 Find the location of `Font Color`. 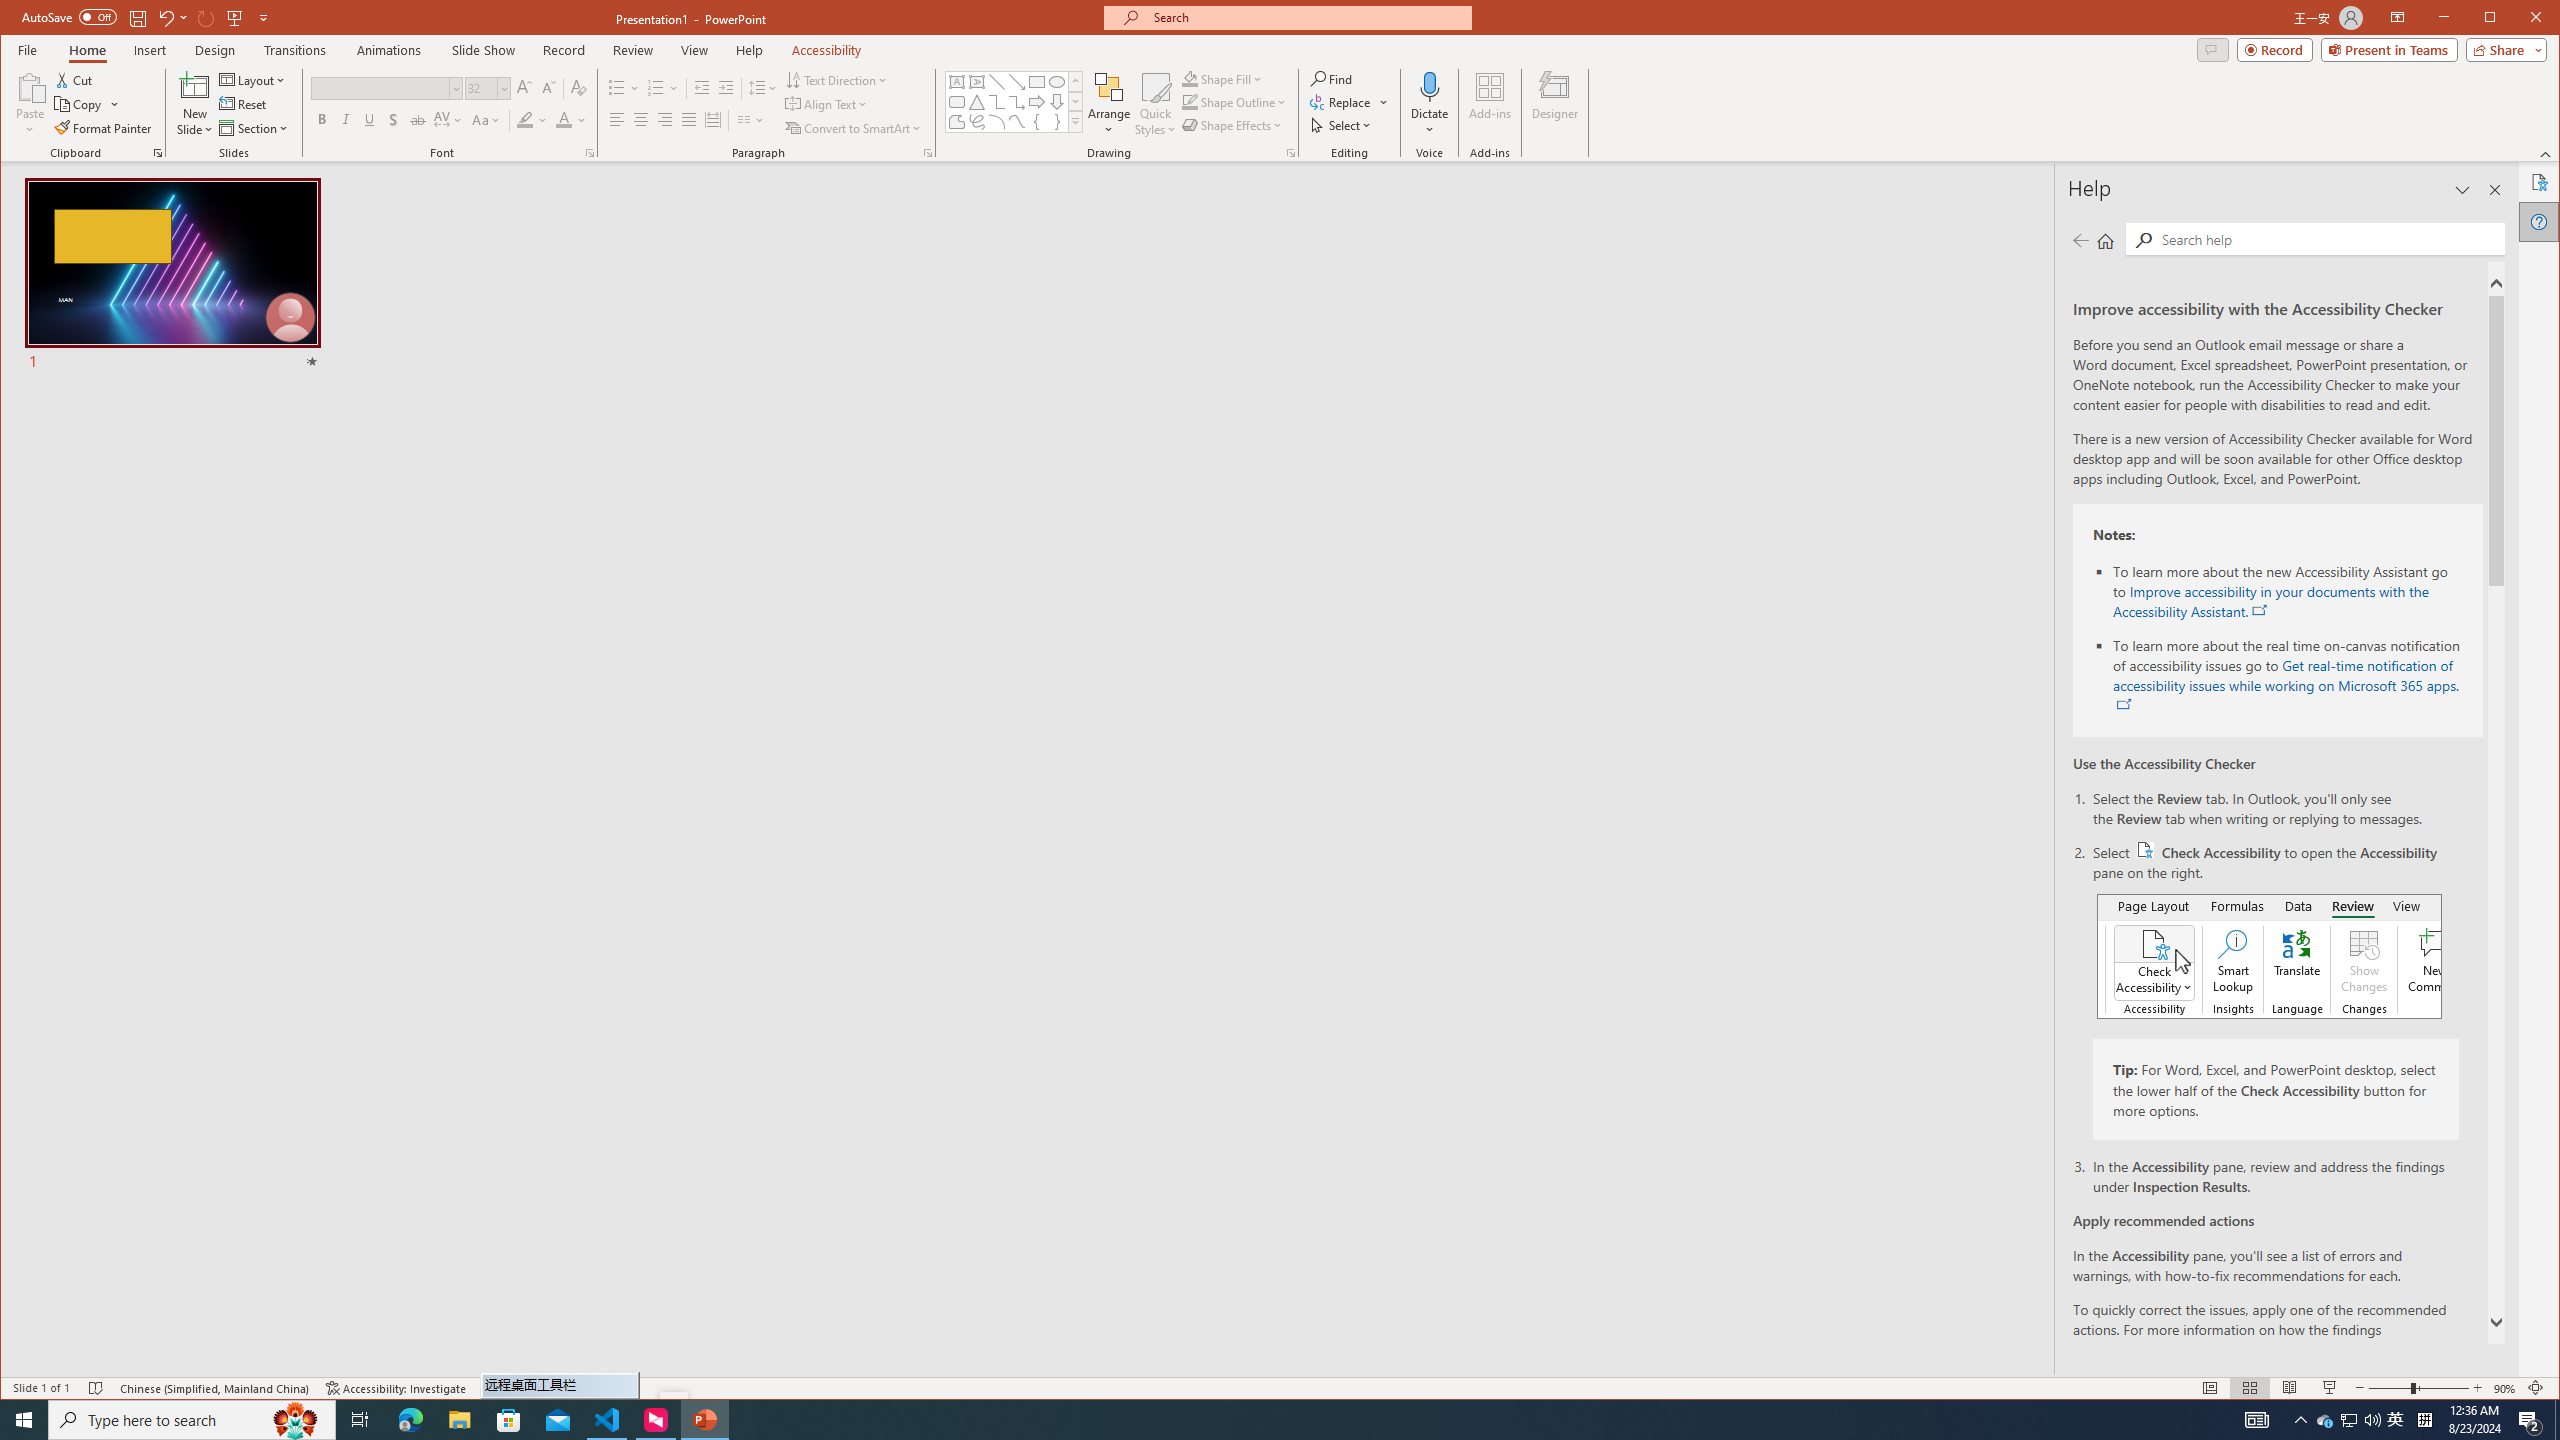

Font Color is located at coordinates (570, 120).